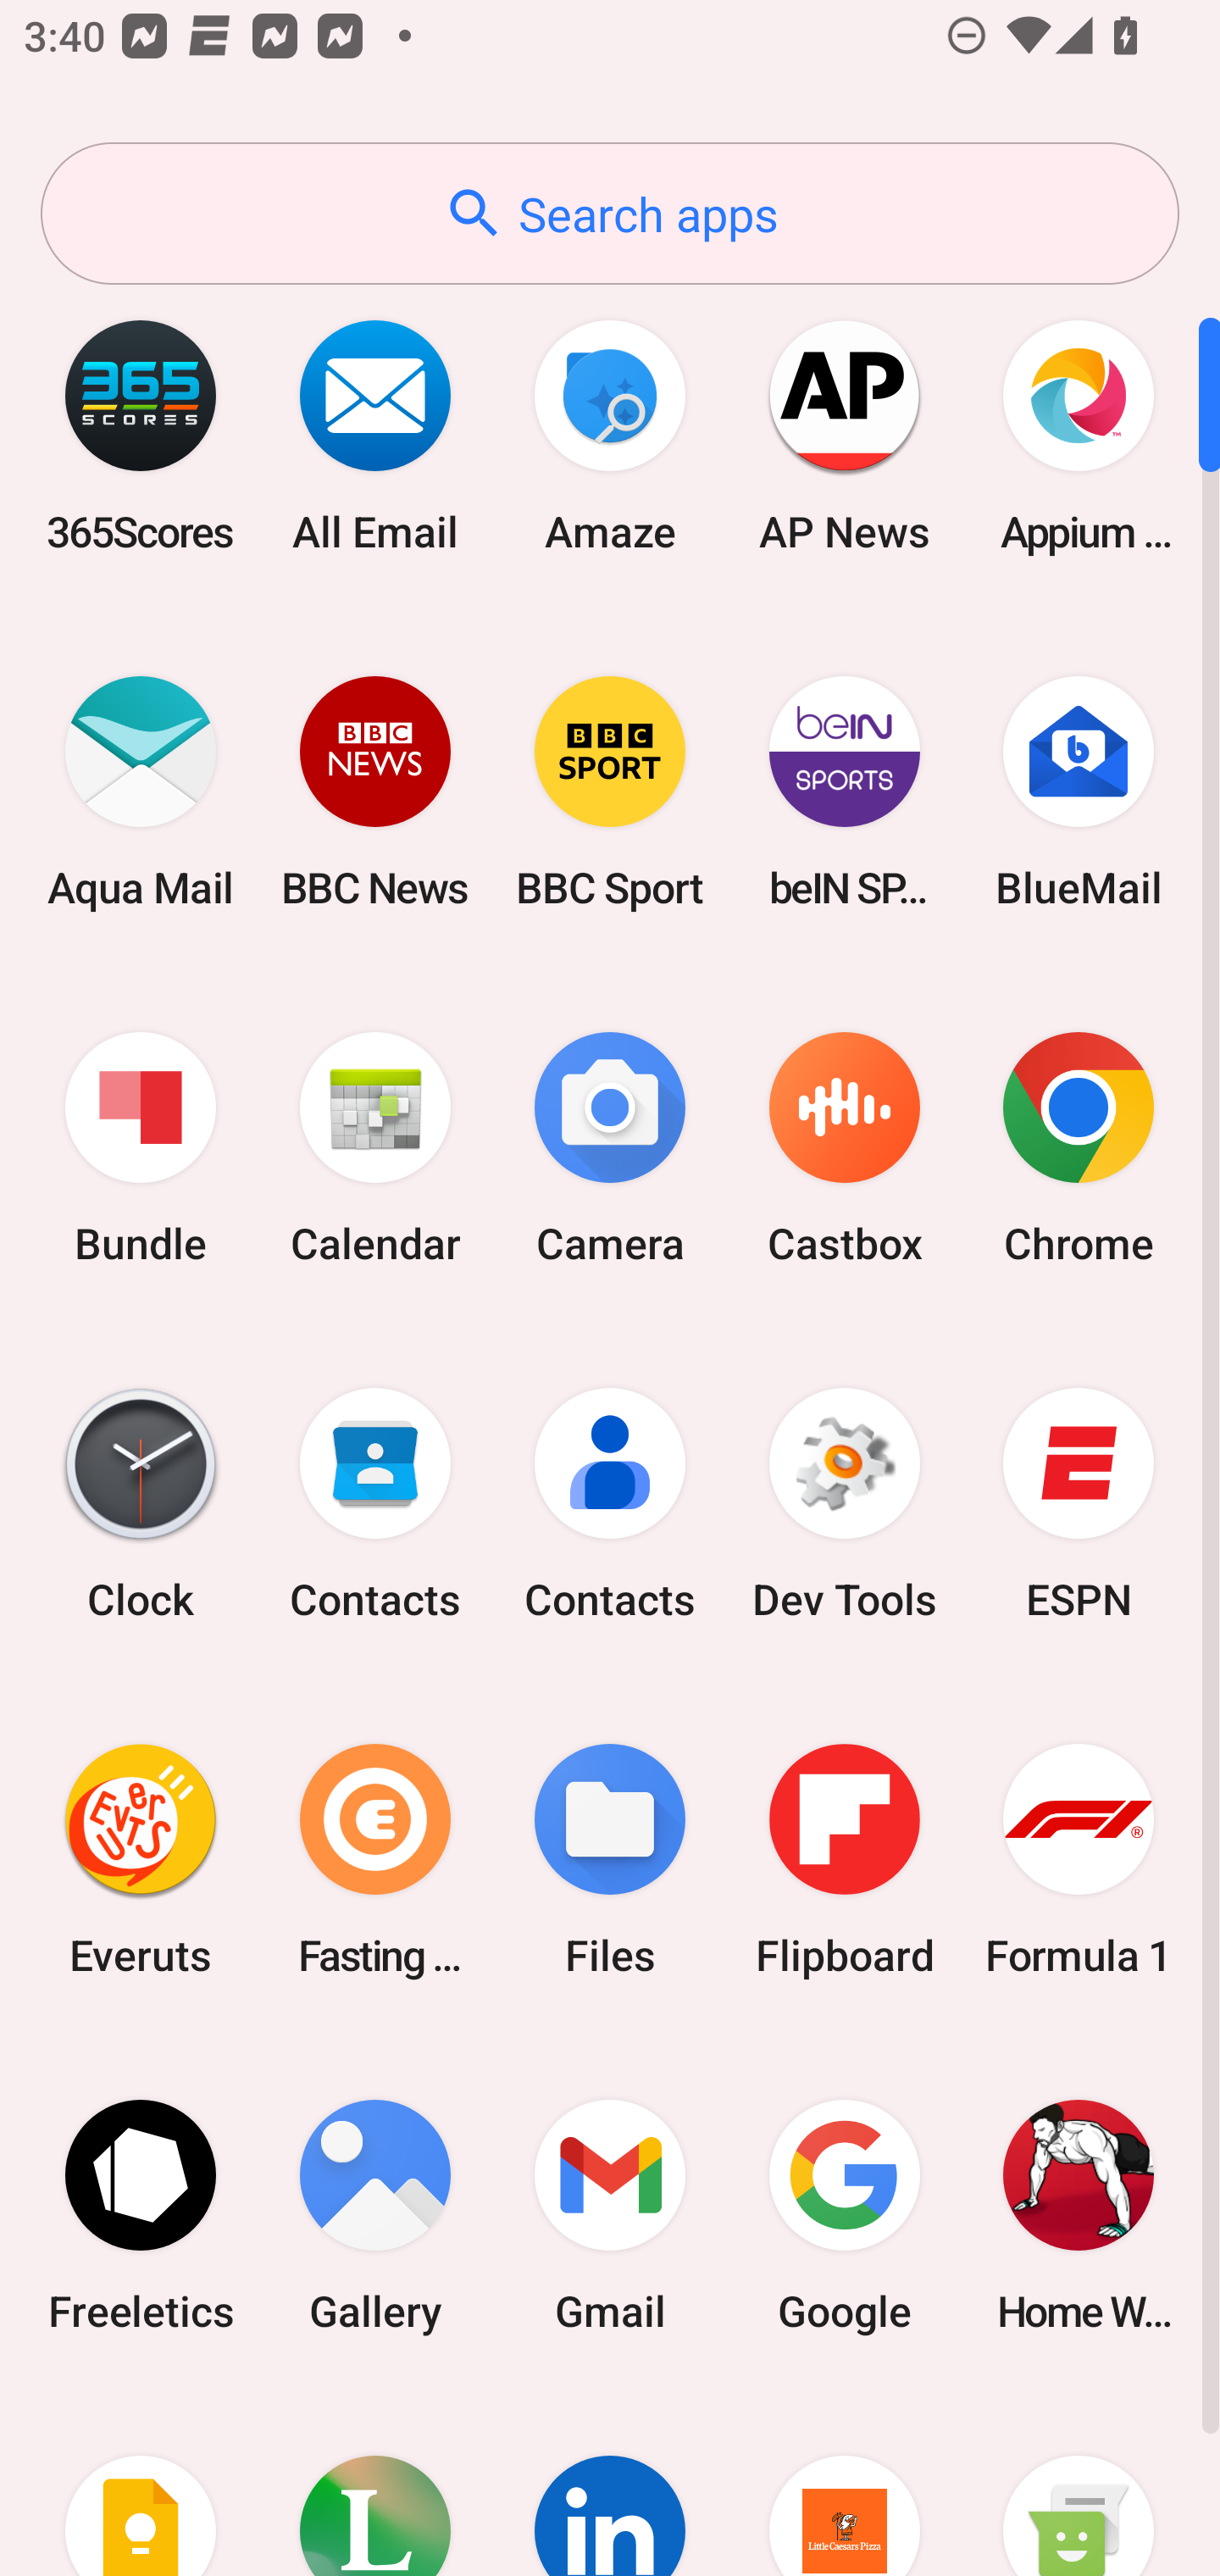 This screenshot has height=2576, width=1220. Describe the element at coordinates (844, 436) in the screenshot. I see `AP News` at that location.